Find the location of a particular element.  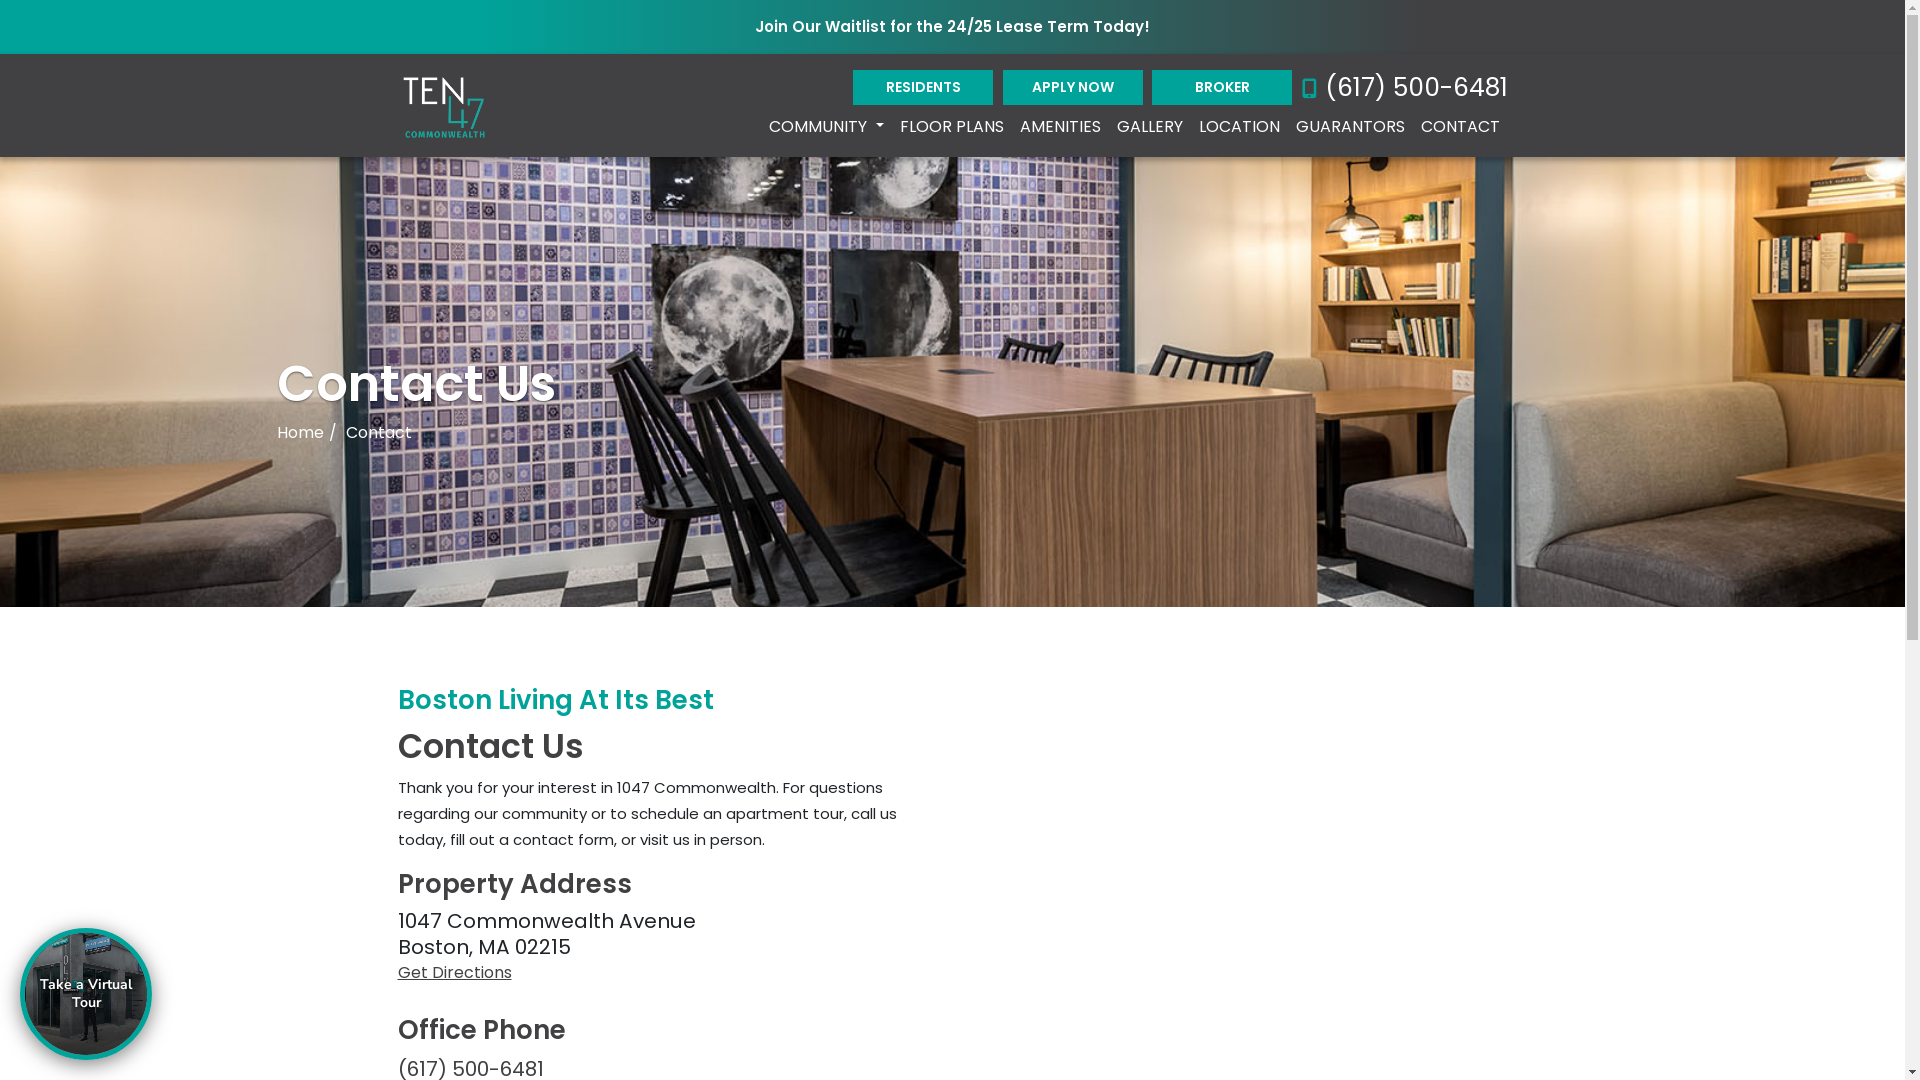

BROKER is located at coordinates (1222, 88).